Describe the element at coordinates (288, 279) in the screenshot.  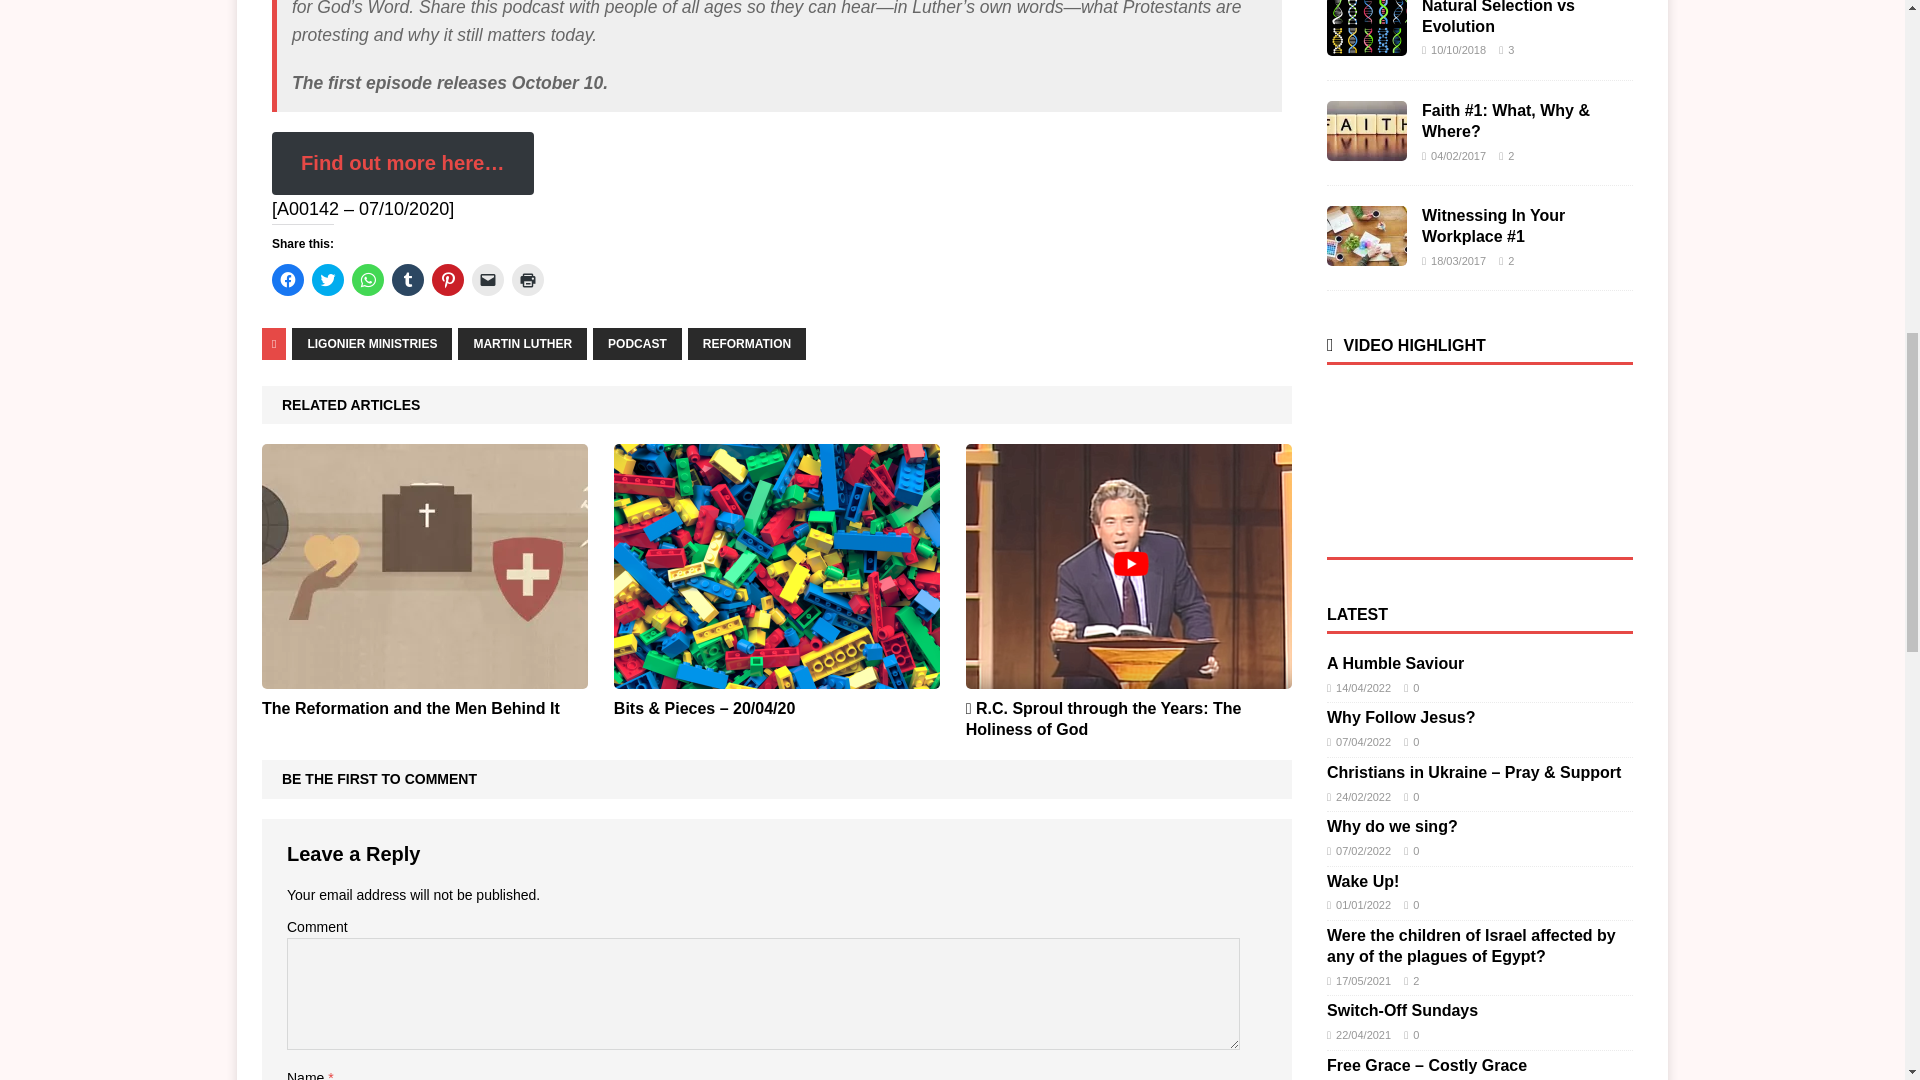
I see `Click to share on Facebook` at that location.